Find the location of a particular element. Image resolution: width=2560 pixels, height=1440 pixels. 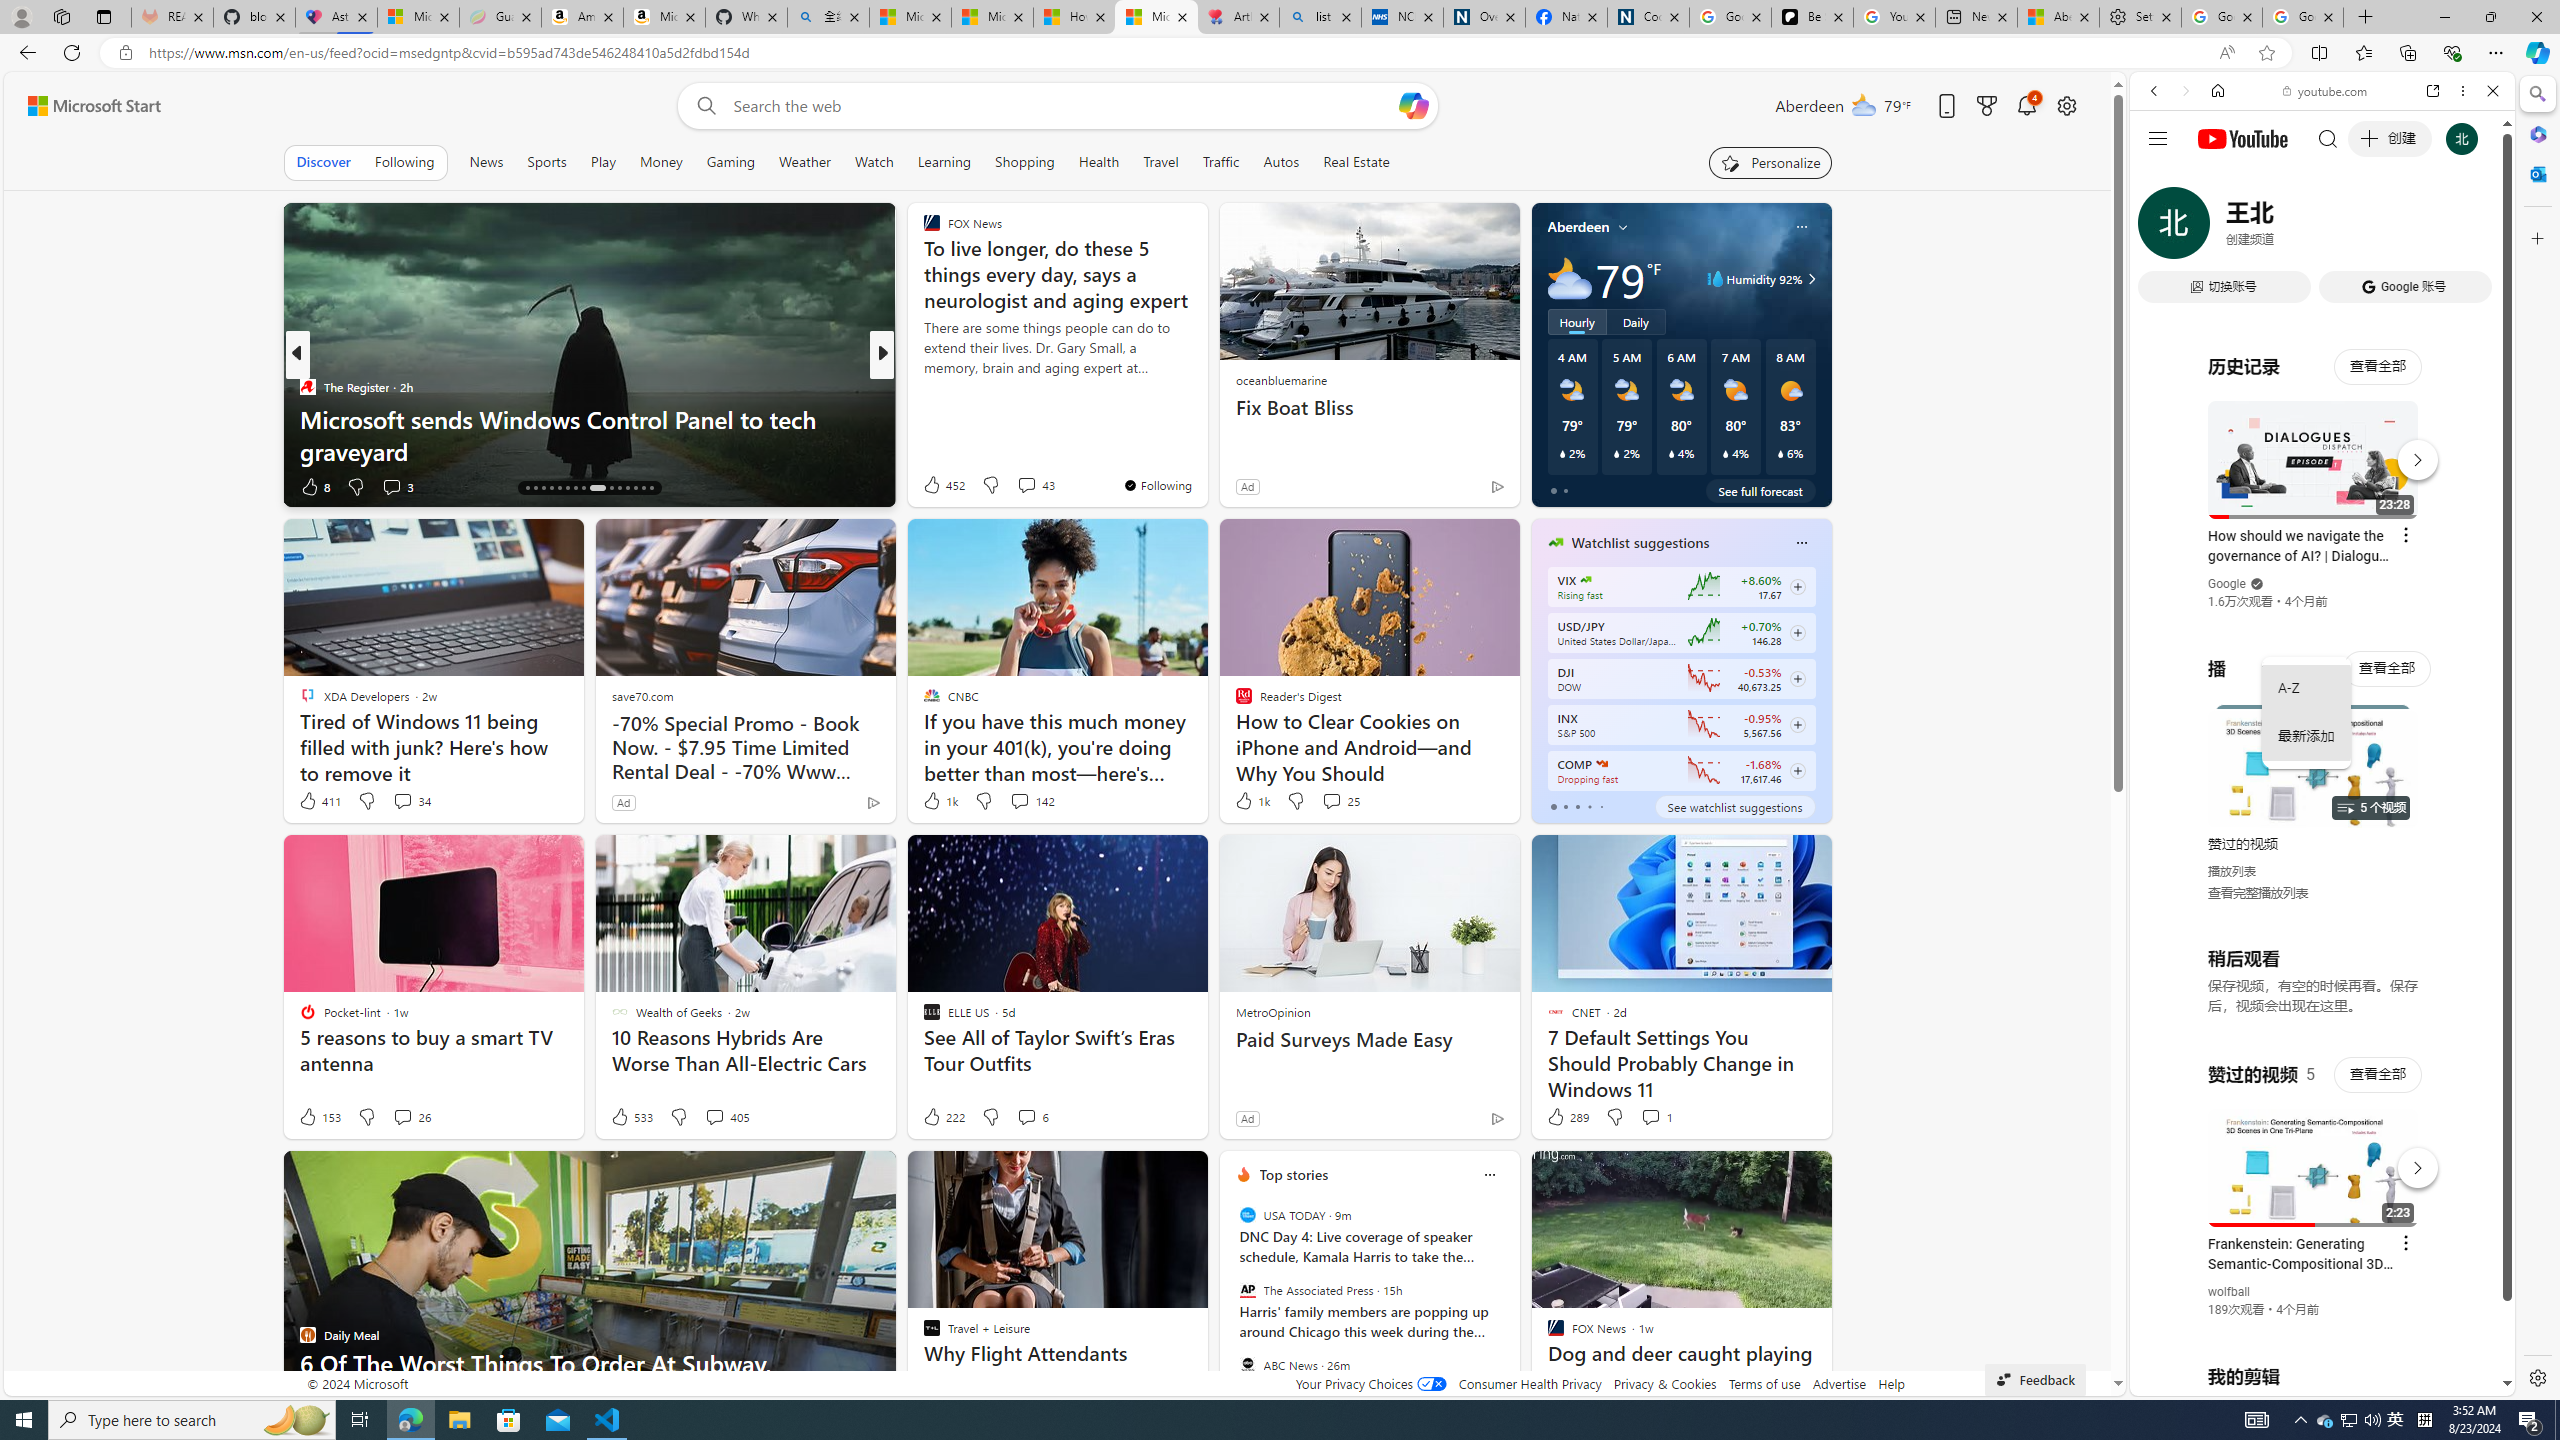

View comments 3 Comment is located at coordinates (391, 486).